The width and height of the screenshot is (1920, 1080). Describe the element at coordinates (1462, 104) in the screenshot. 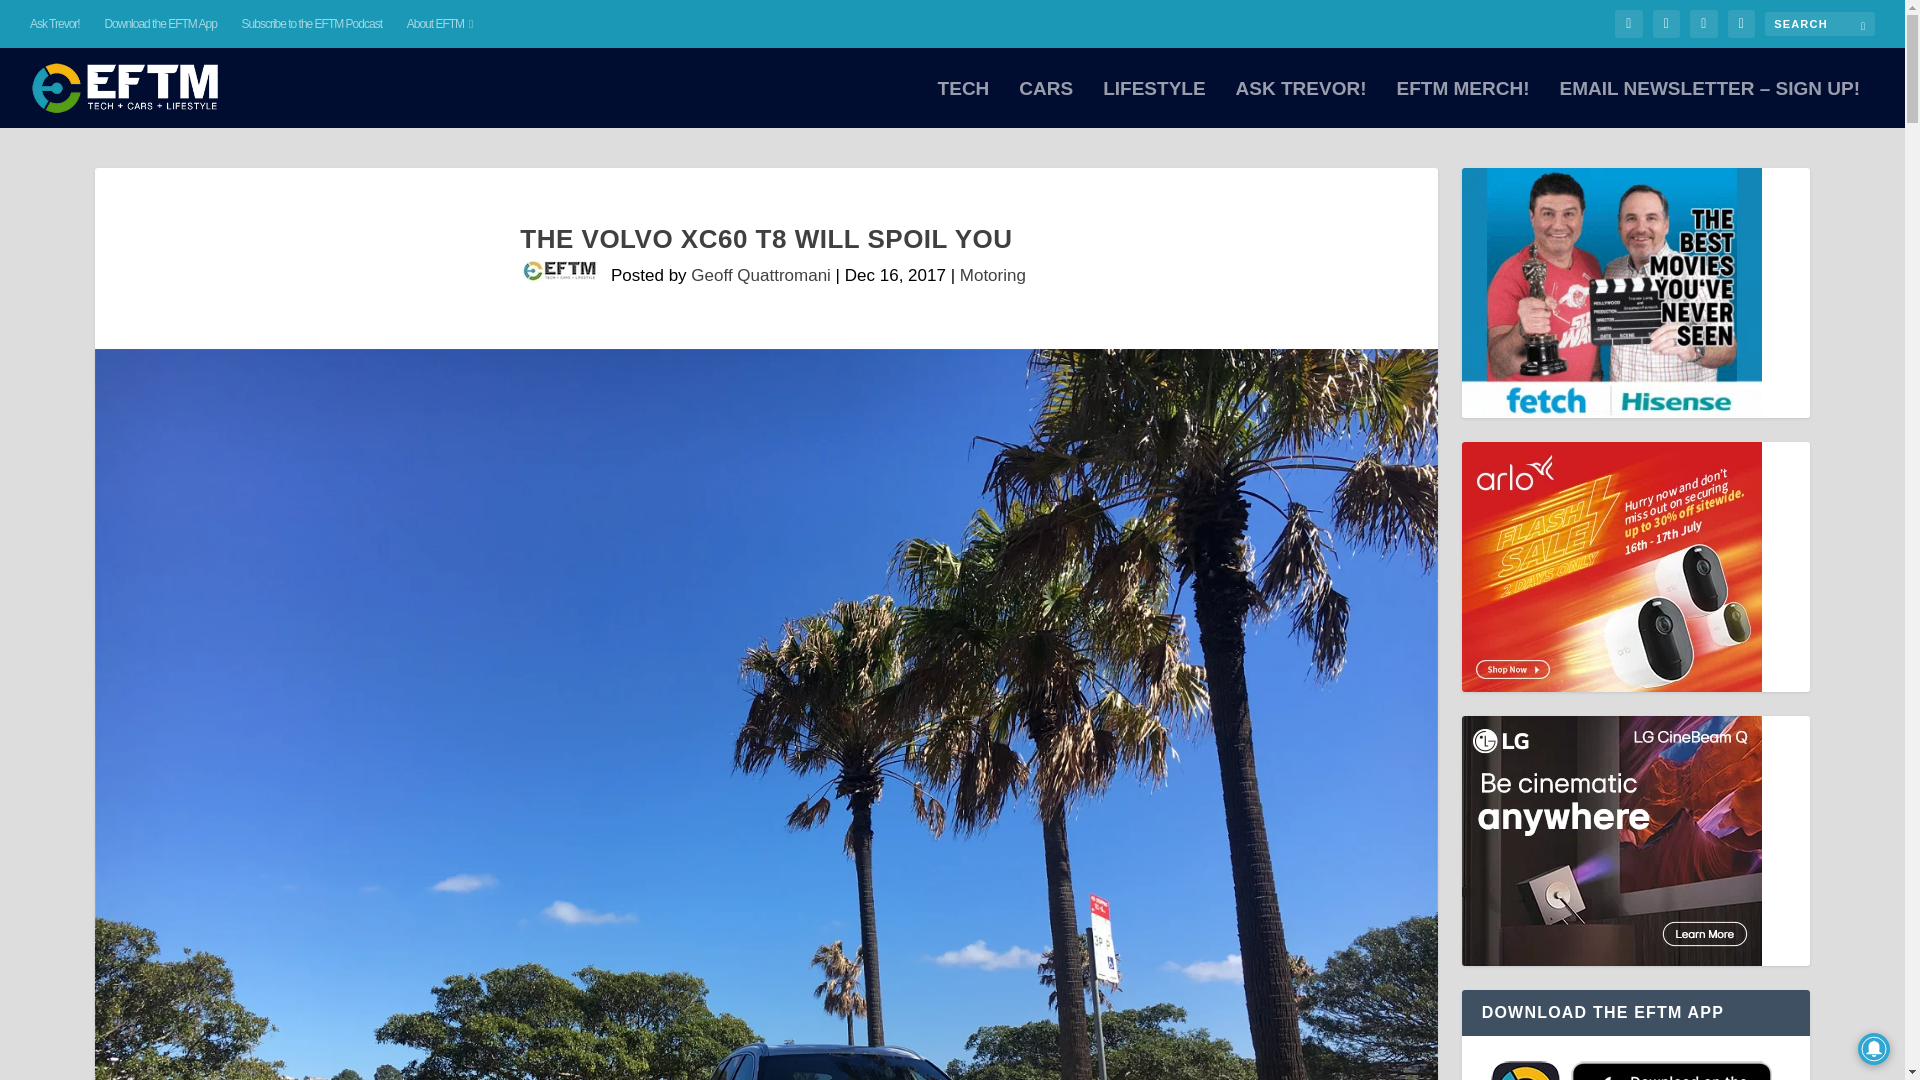

I see `EFTM MERCH!` at that location.